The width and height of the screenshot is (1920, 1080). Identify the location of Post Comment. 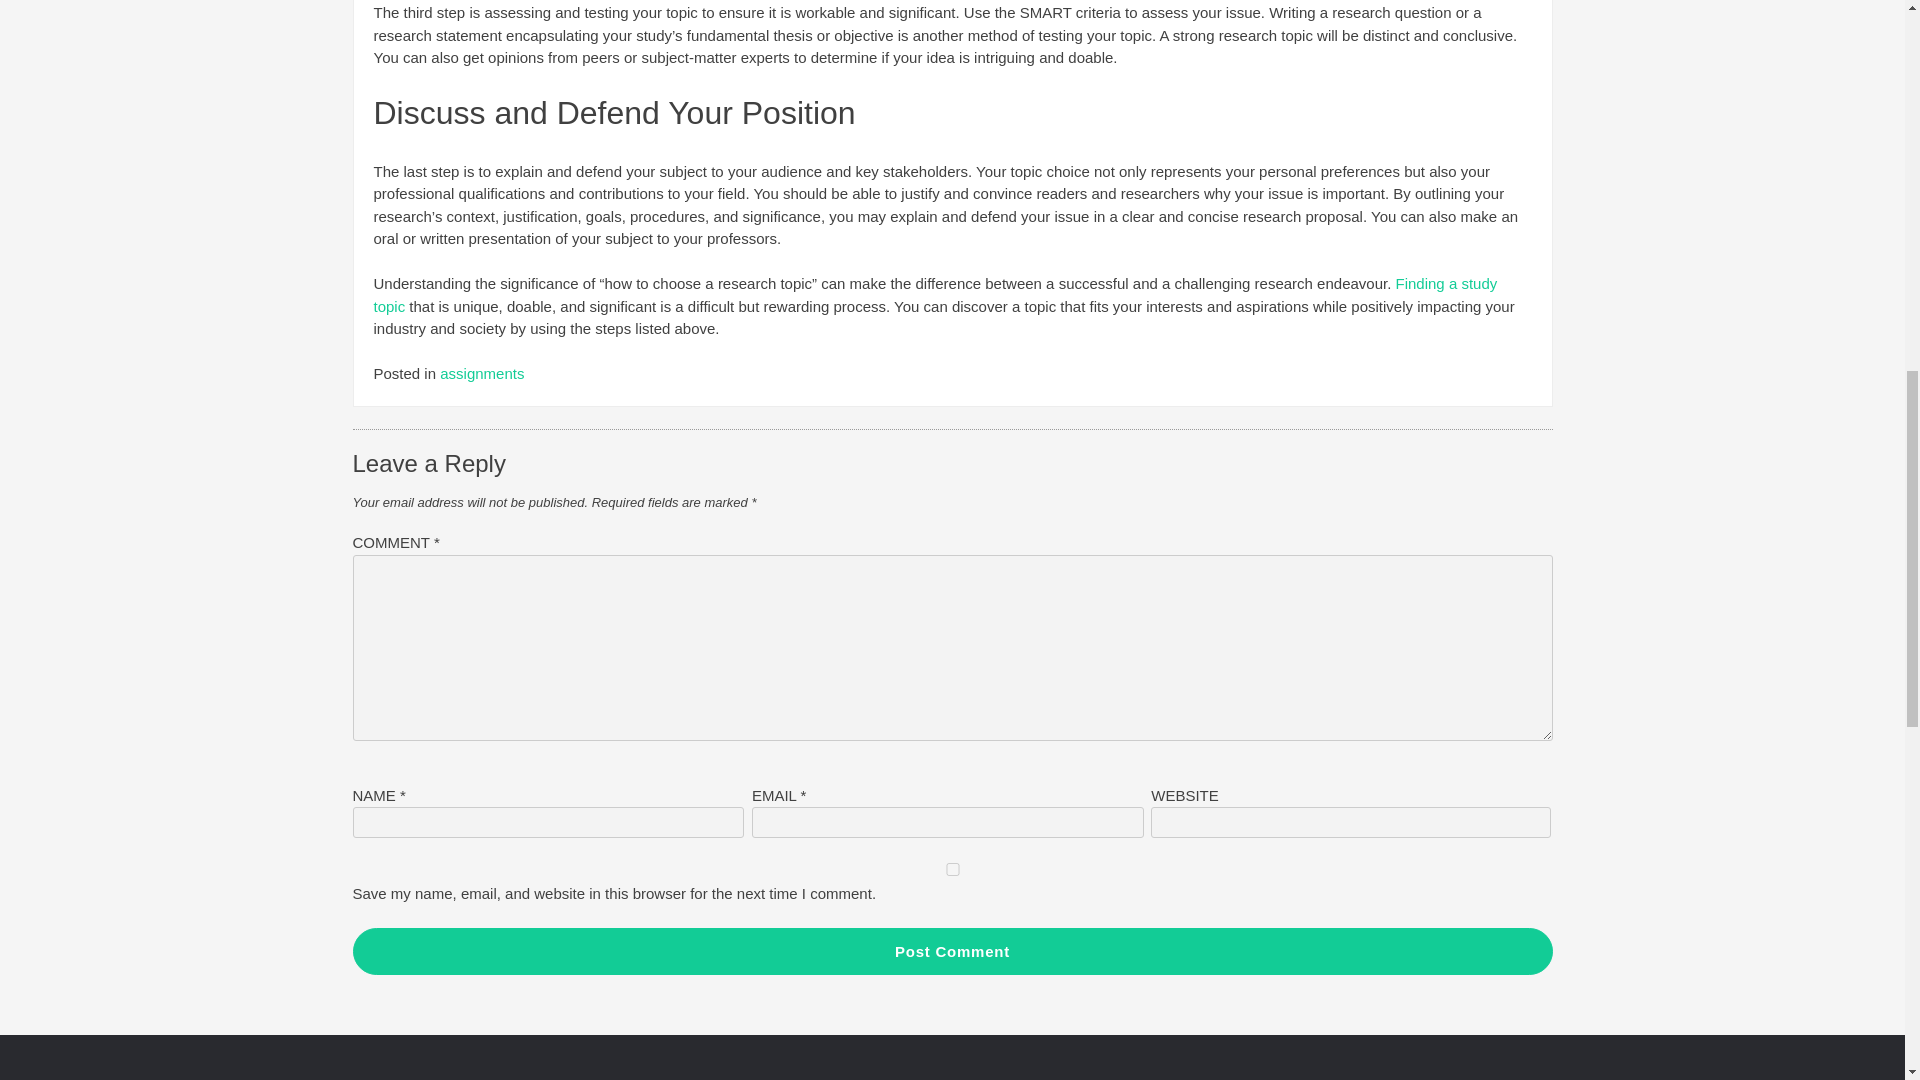
(951, 951).